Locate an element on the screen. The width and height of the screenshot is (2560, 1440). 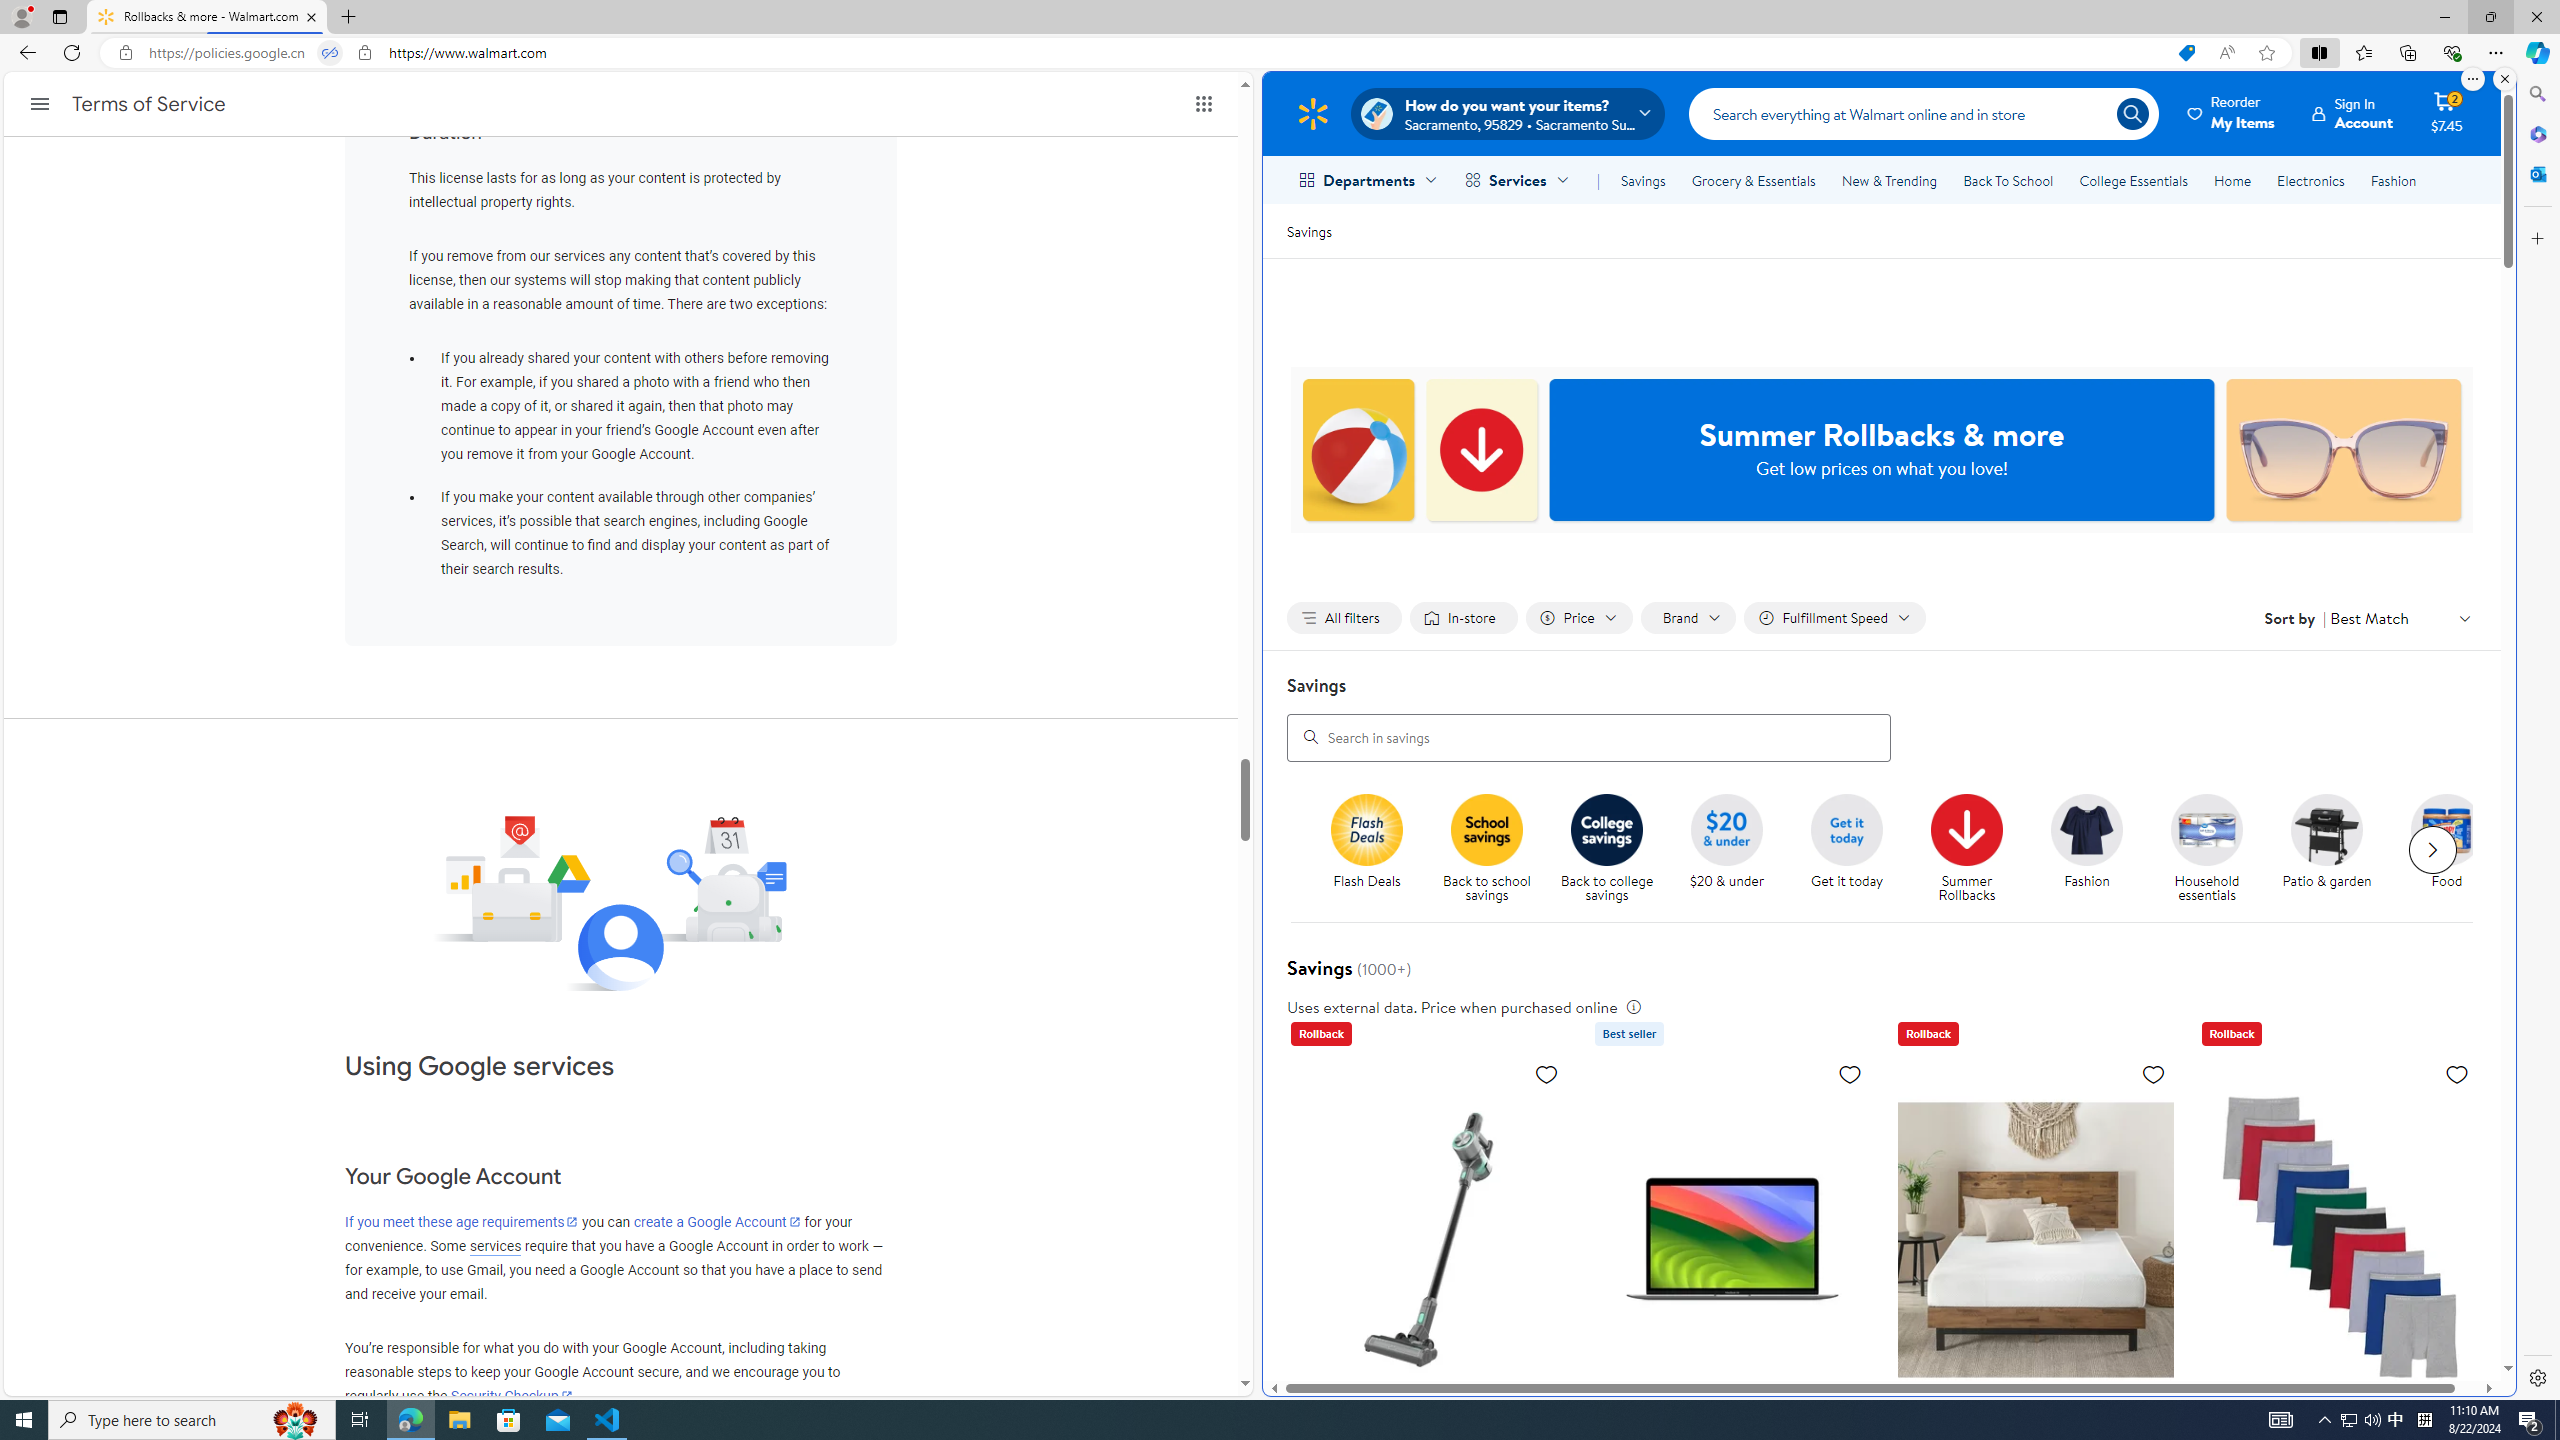
Filter by Fulfillment Speed not applied, activate to change is located at coordinates (1835, 618).